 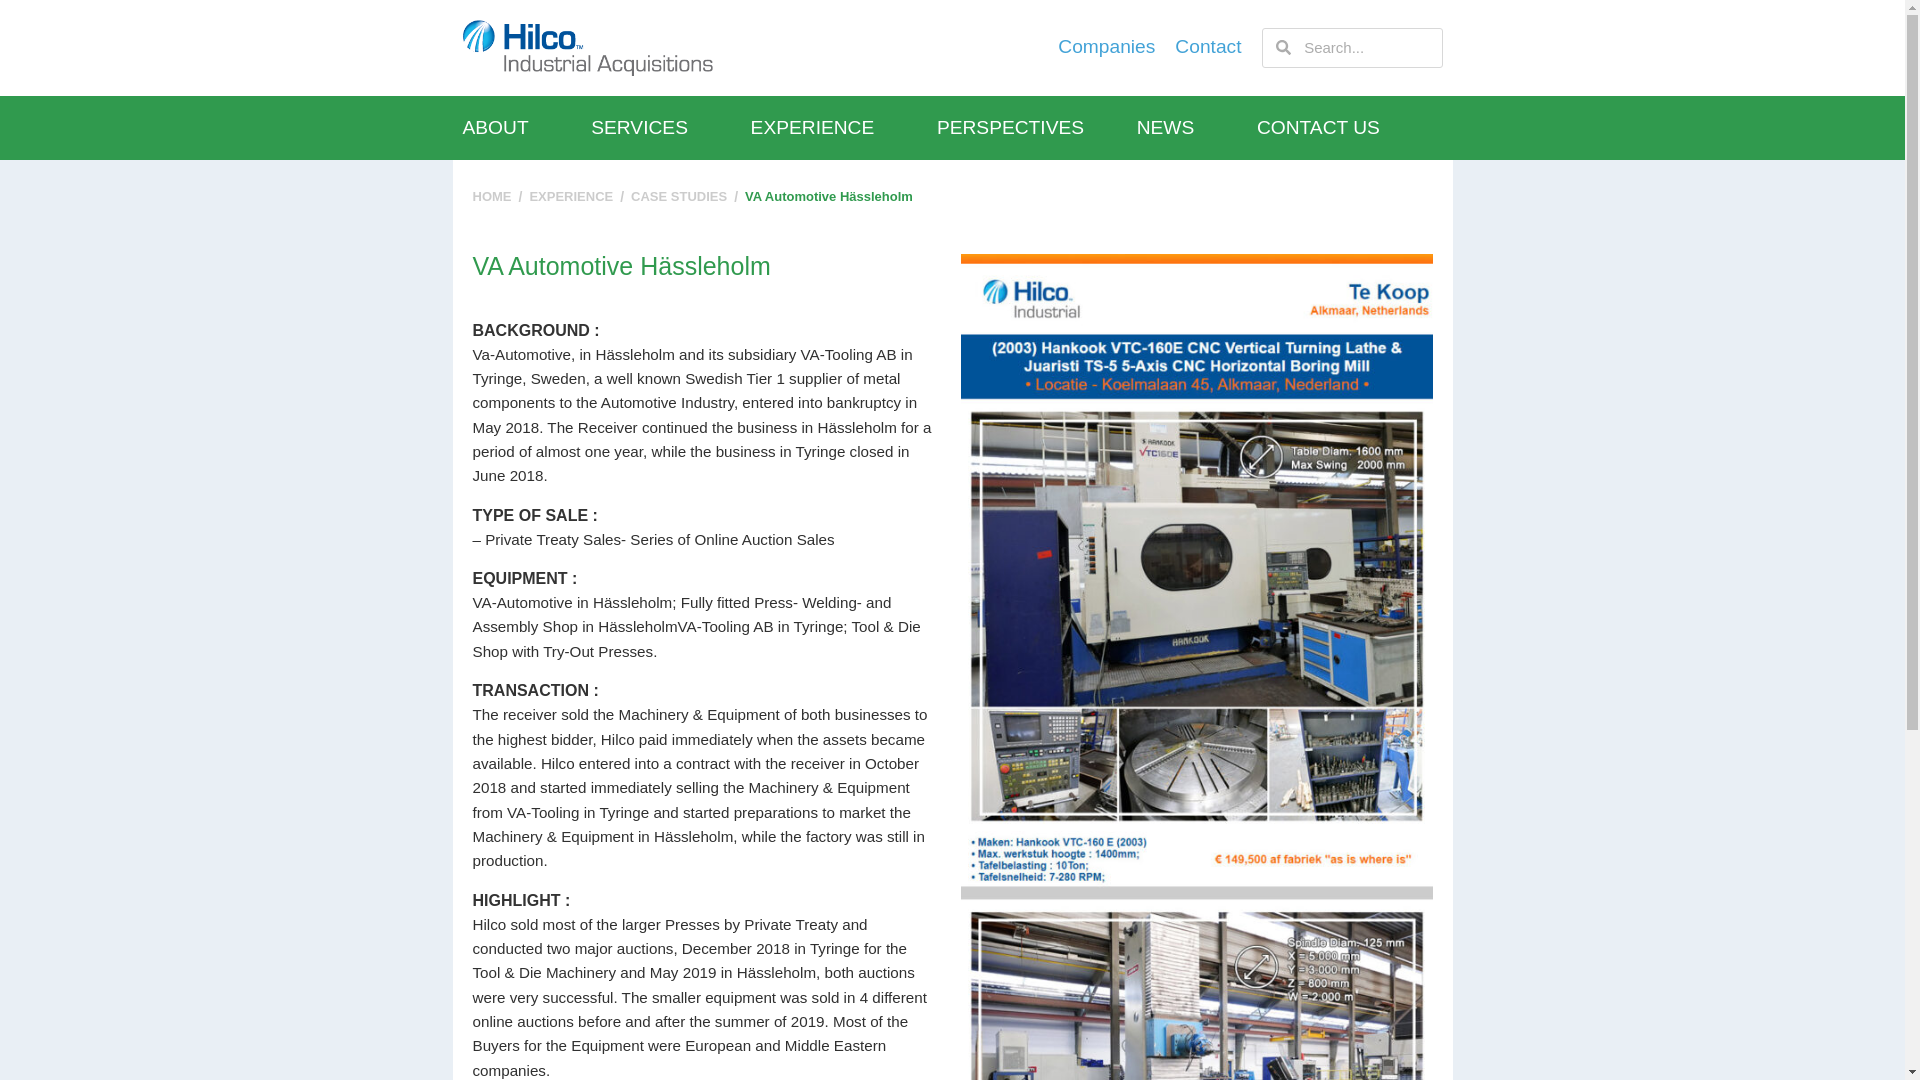 What do you see at coordinates (1106, 47) in the screenshot?
I see `Companies` at bounding box center [1106, 47].